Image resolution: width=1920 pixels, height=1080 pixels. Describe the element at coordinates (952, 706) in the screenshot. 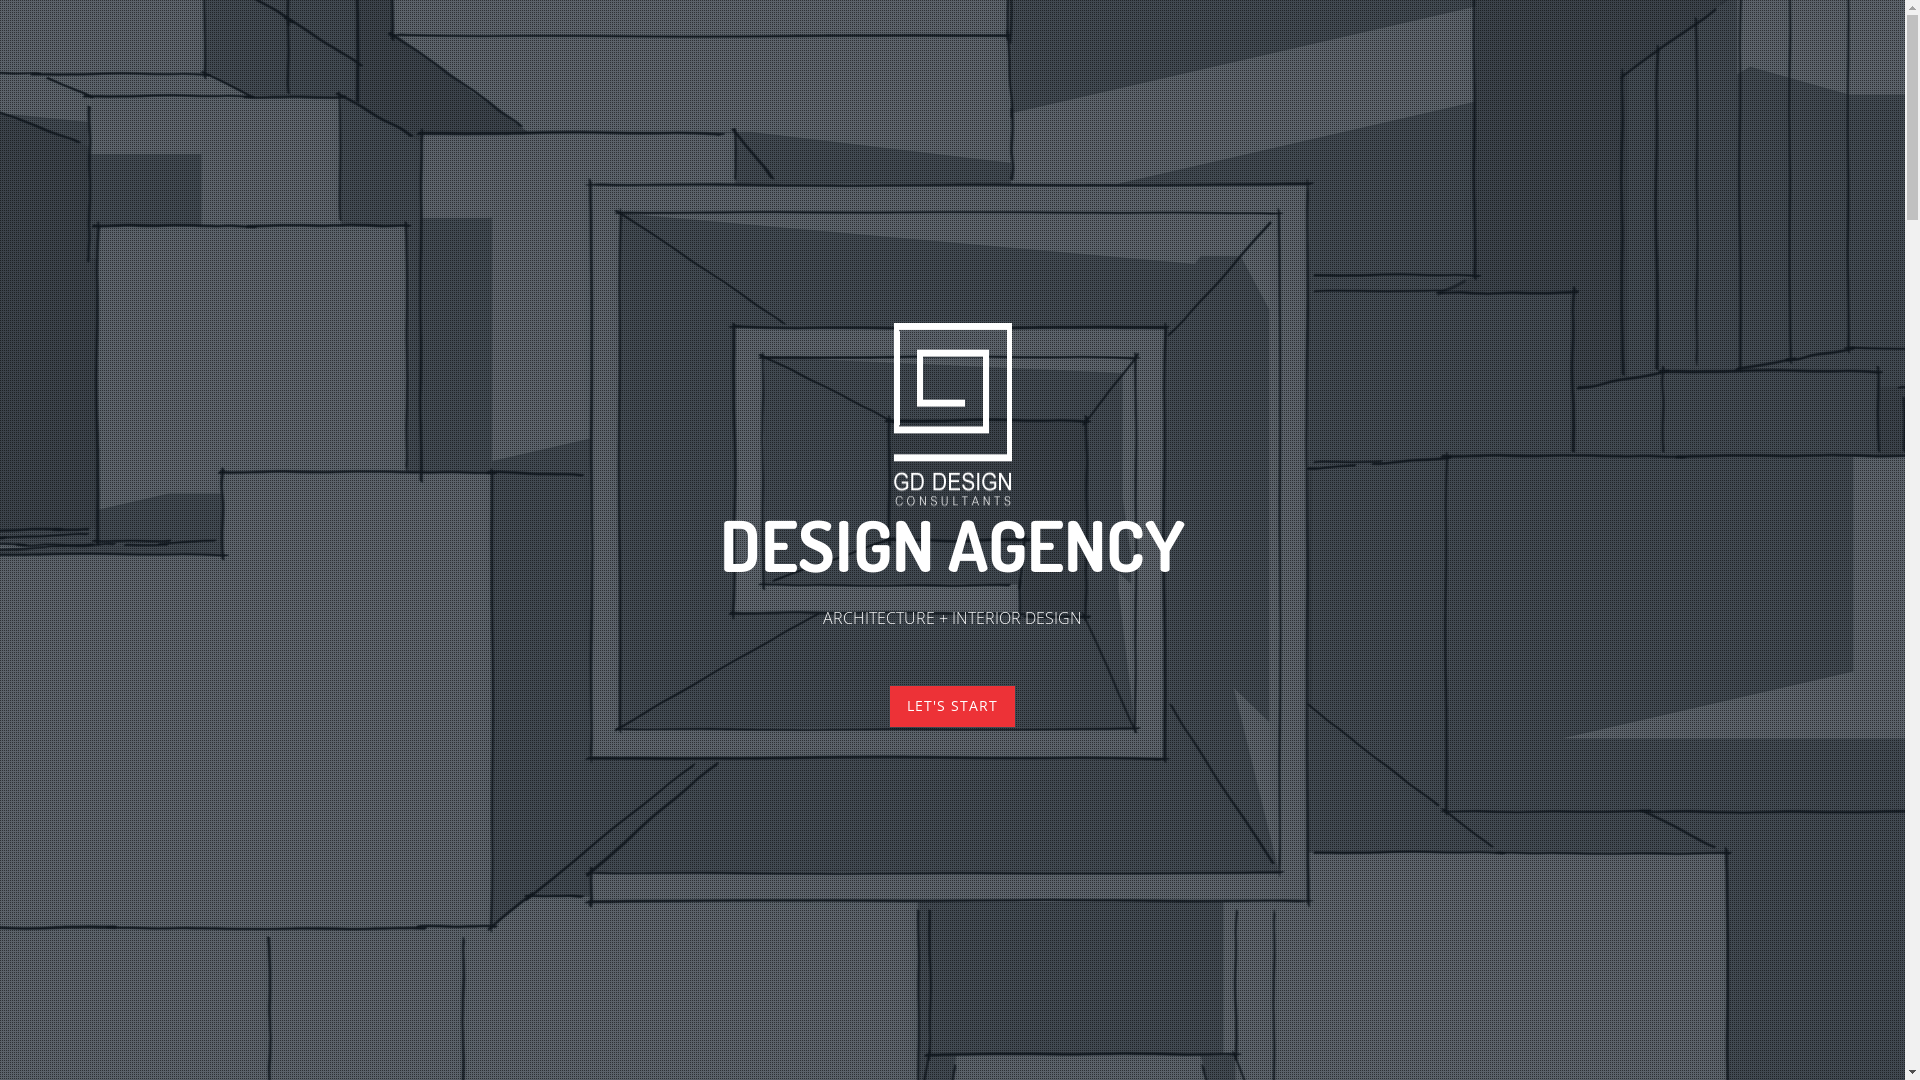

I see `LET'S START` at that location.